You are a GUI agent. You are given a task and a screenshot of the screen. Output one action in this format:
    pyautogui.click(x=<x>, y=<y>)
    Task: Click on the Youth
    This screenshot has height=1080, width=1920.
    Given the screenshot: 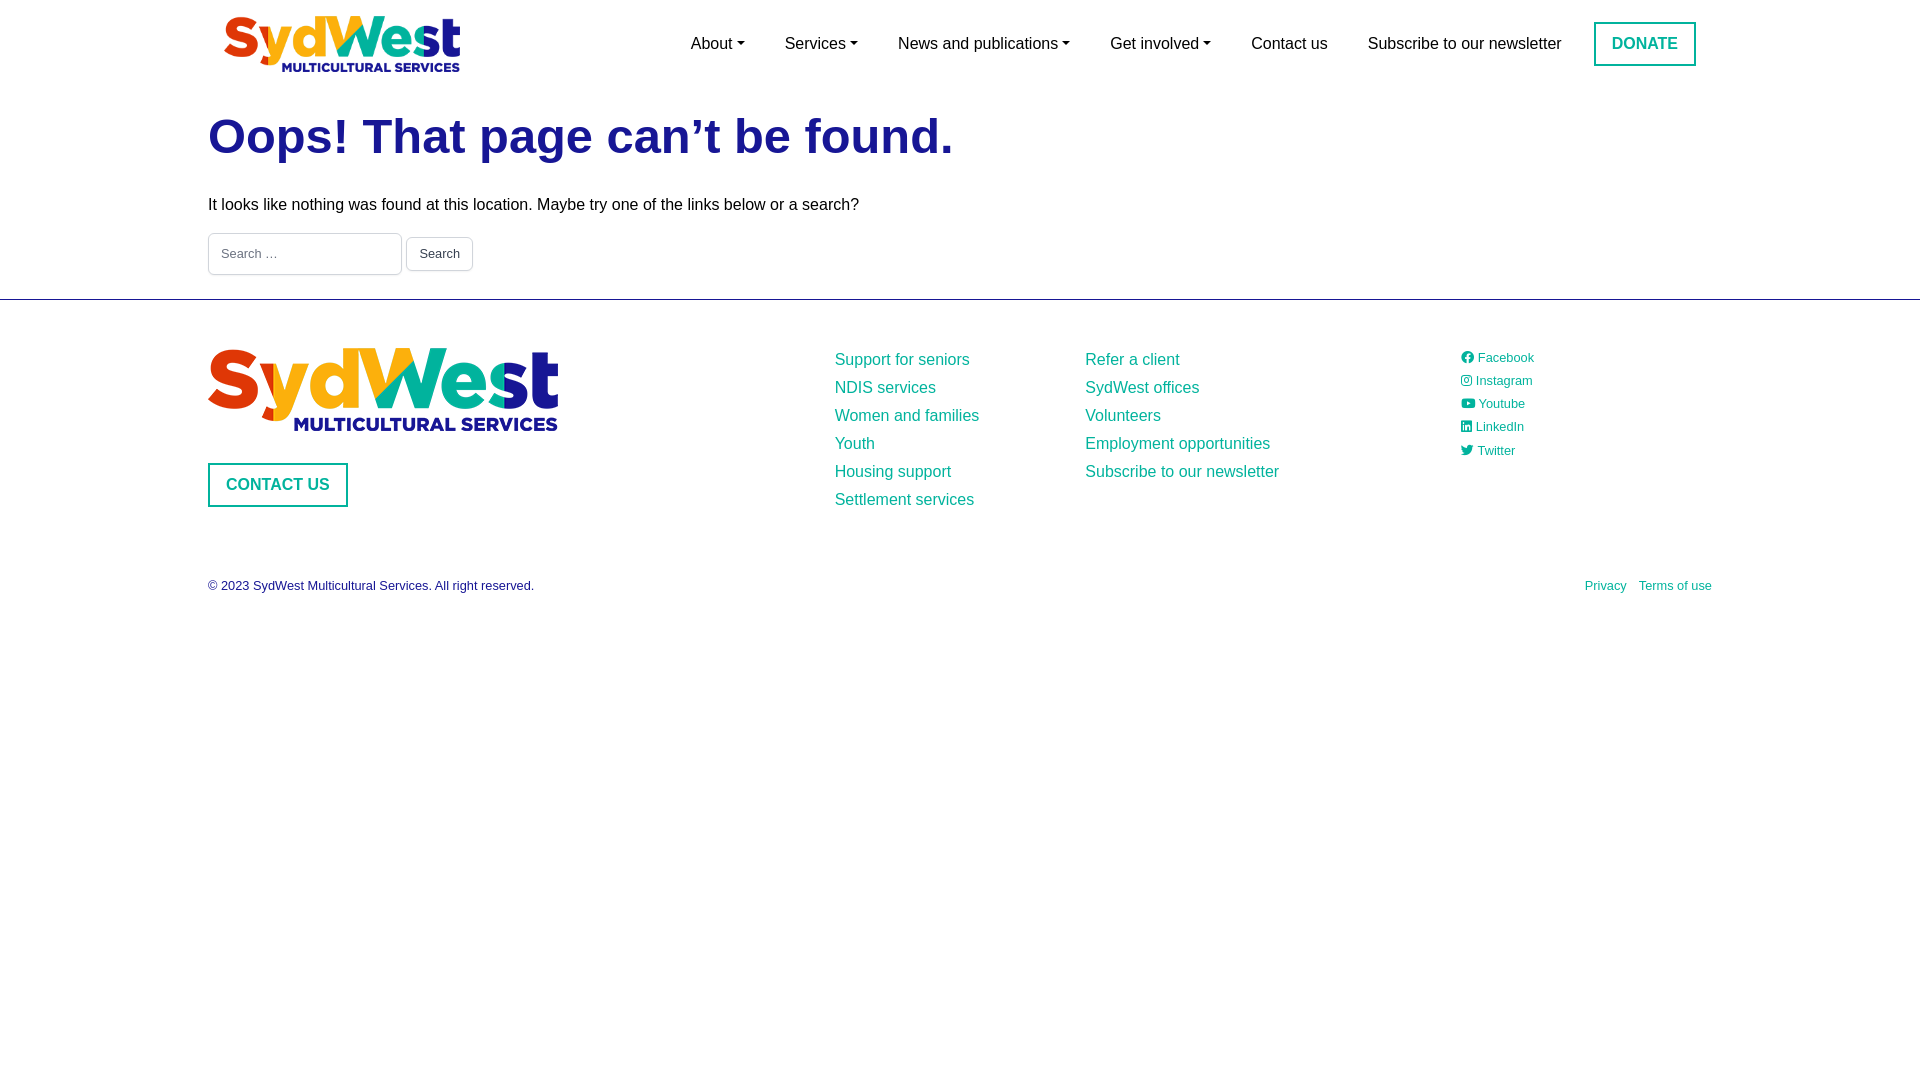 What is the action you would take?
    pyautogui.click(x=855, y=444)
    